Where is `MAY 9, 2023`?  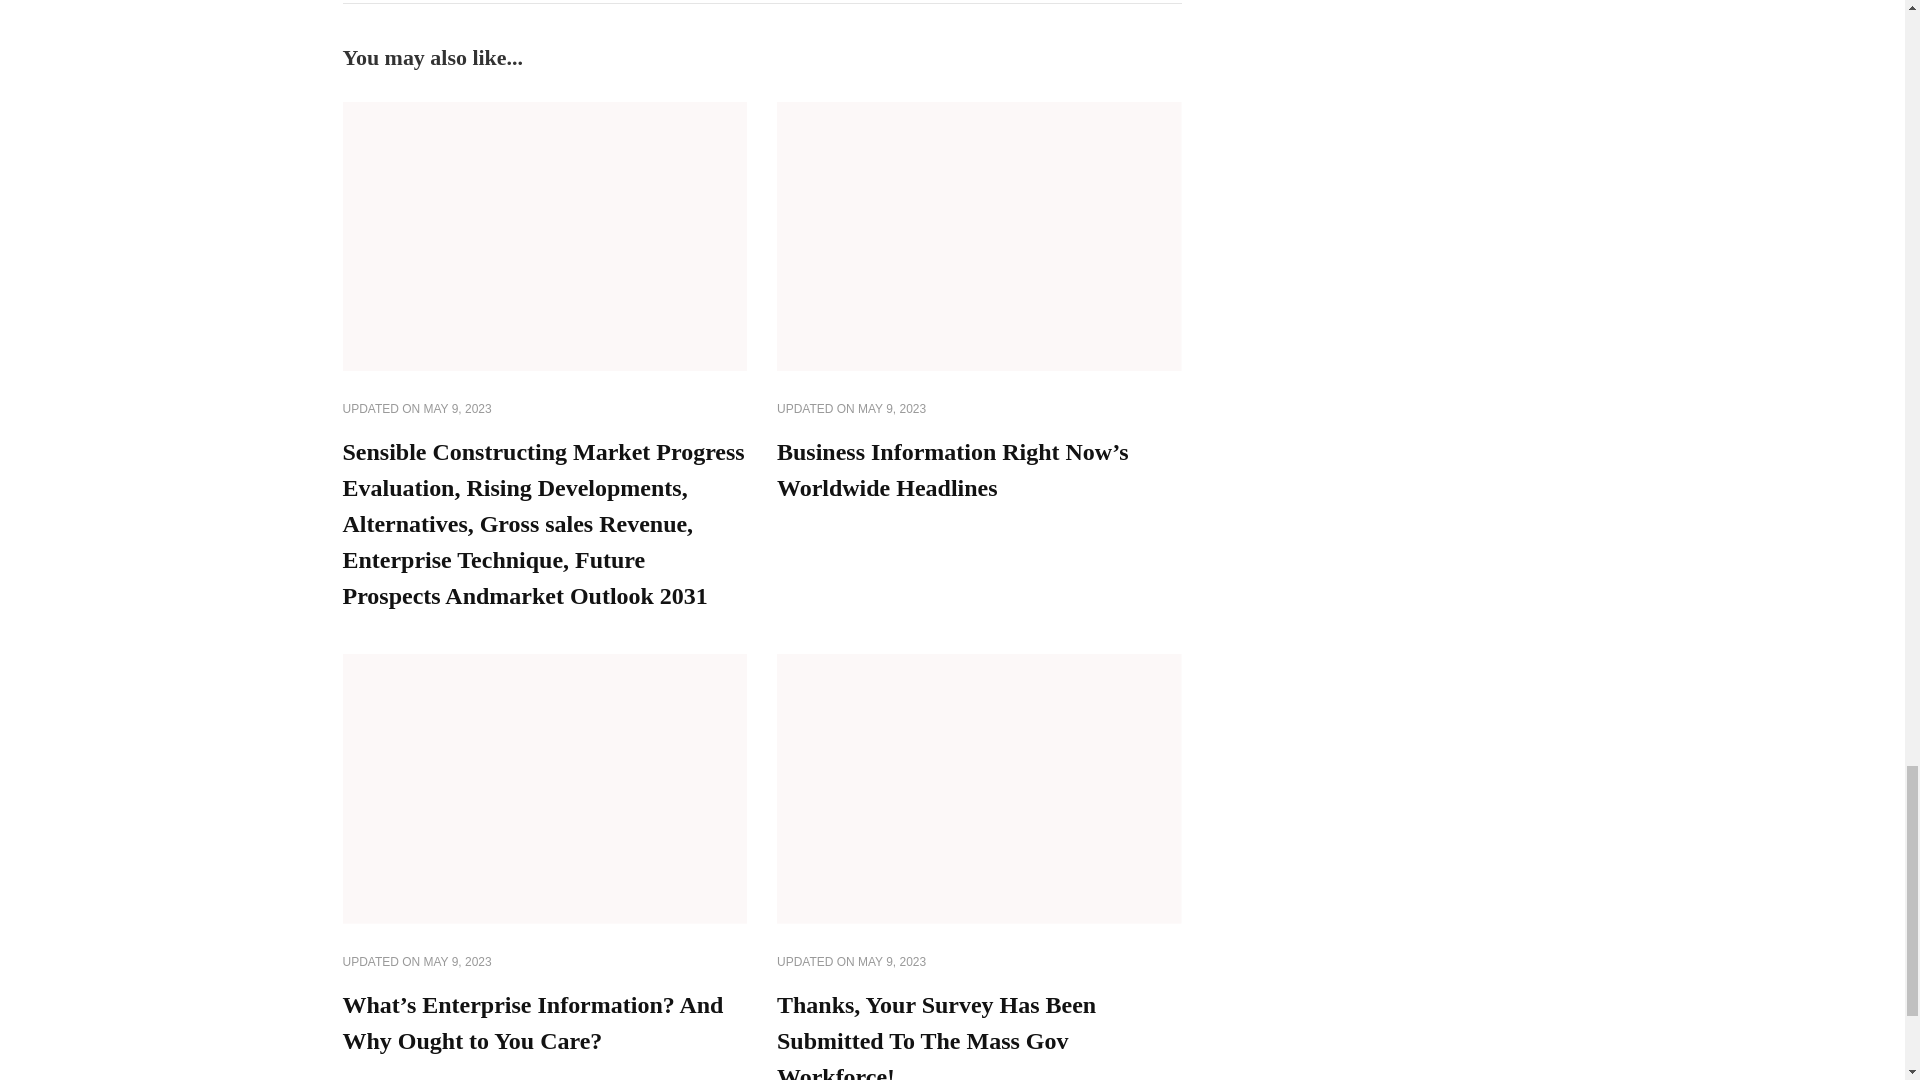
MAY 9, 2023 is located at coordinates (892, 410).